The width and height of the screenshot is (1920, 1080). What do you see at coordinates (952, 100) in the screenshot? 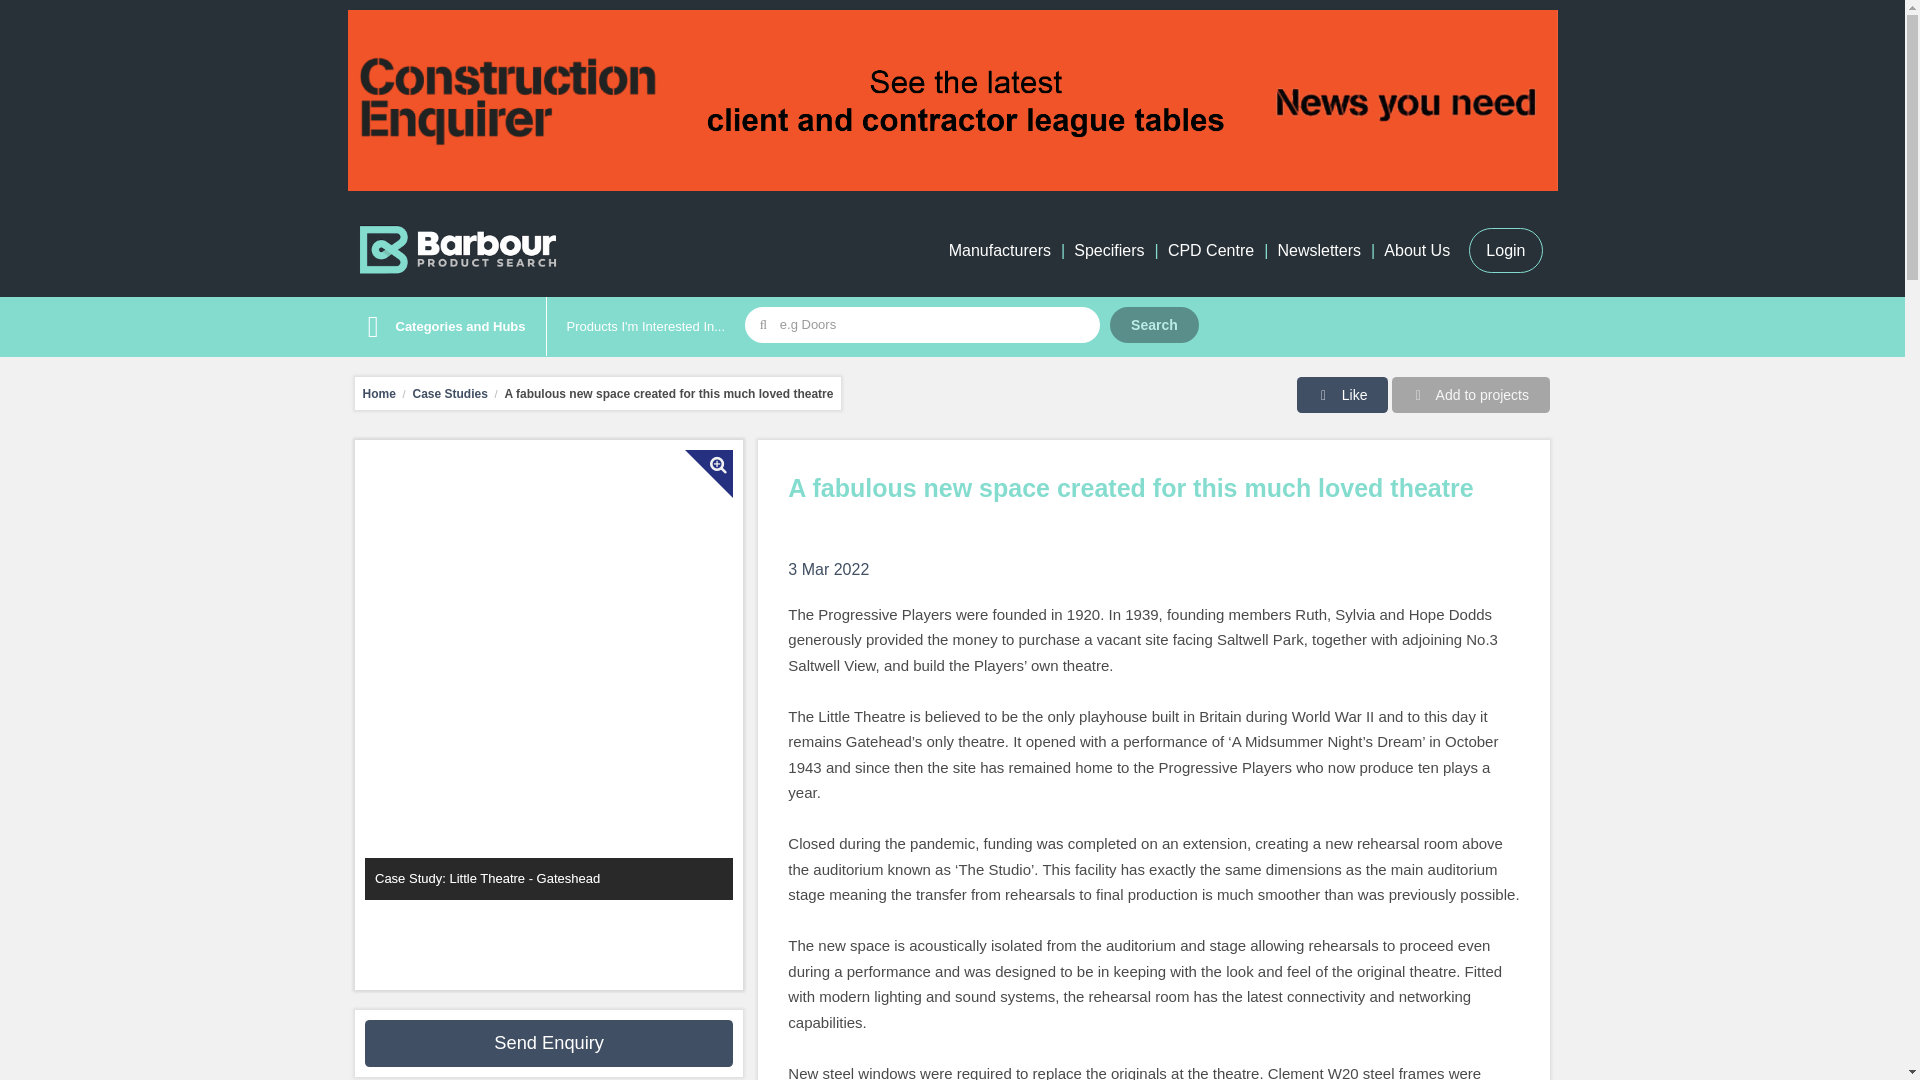
I see `Construction Enquirer` at bounding box center [952, 100].